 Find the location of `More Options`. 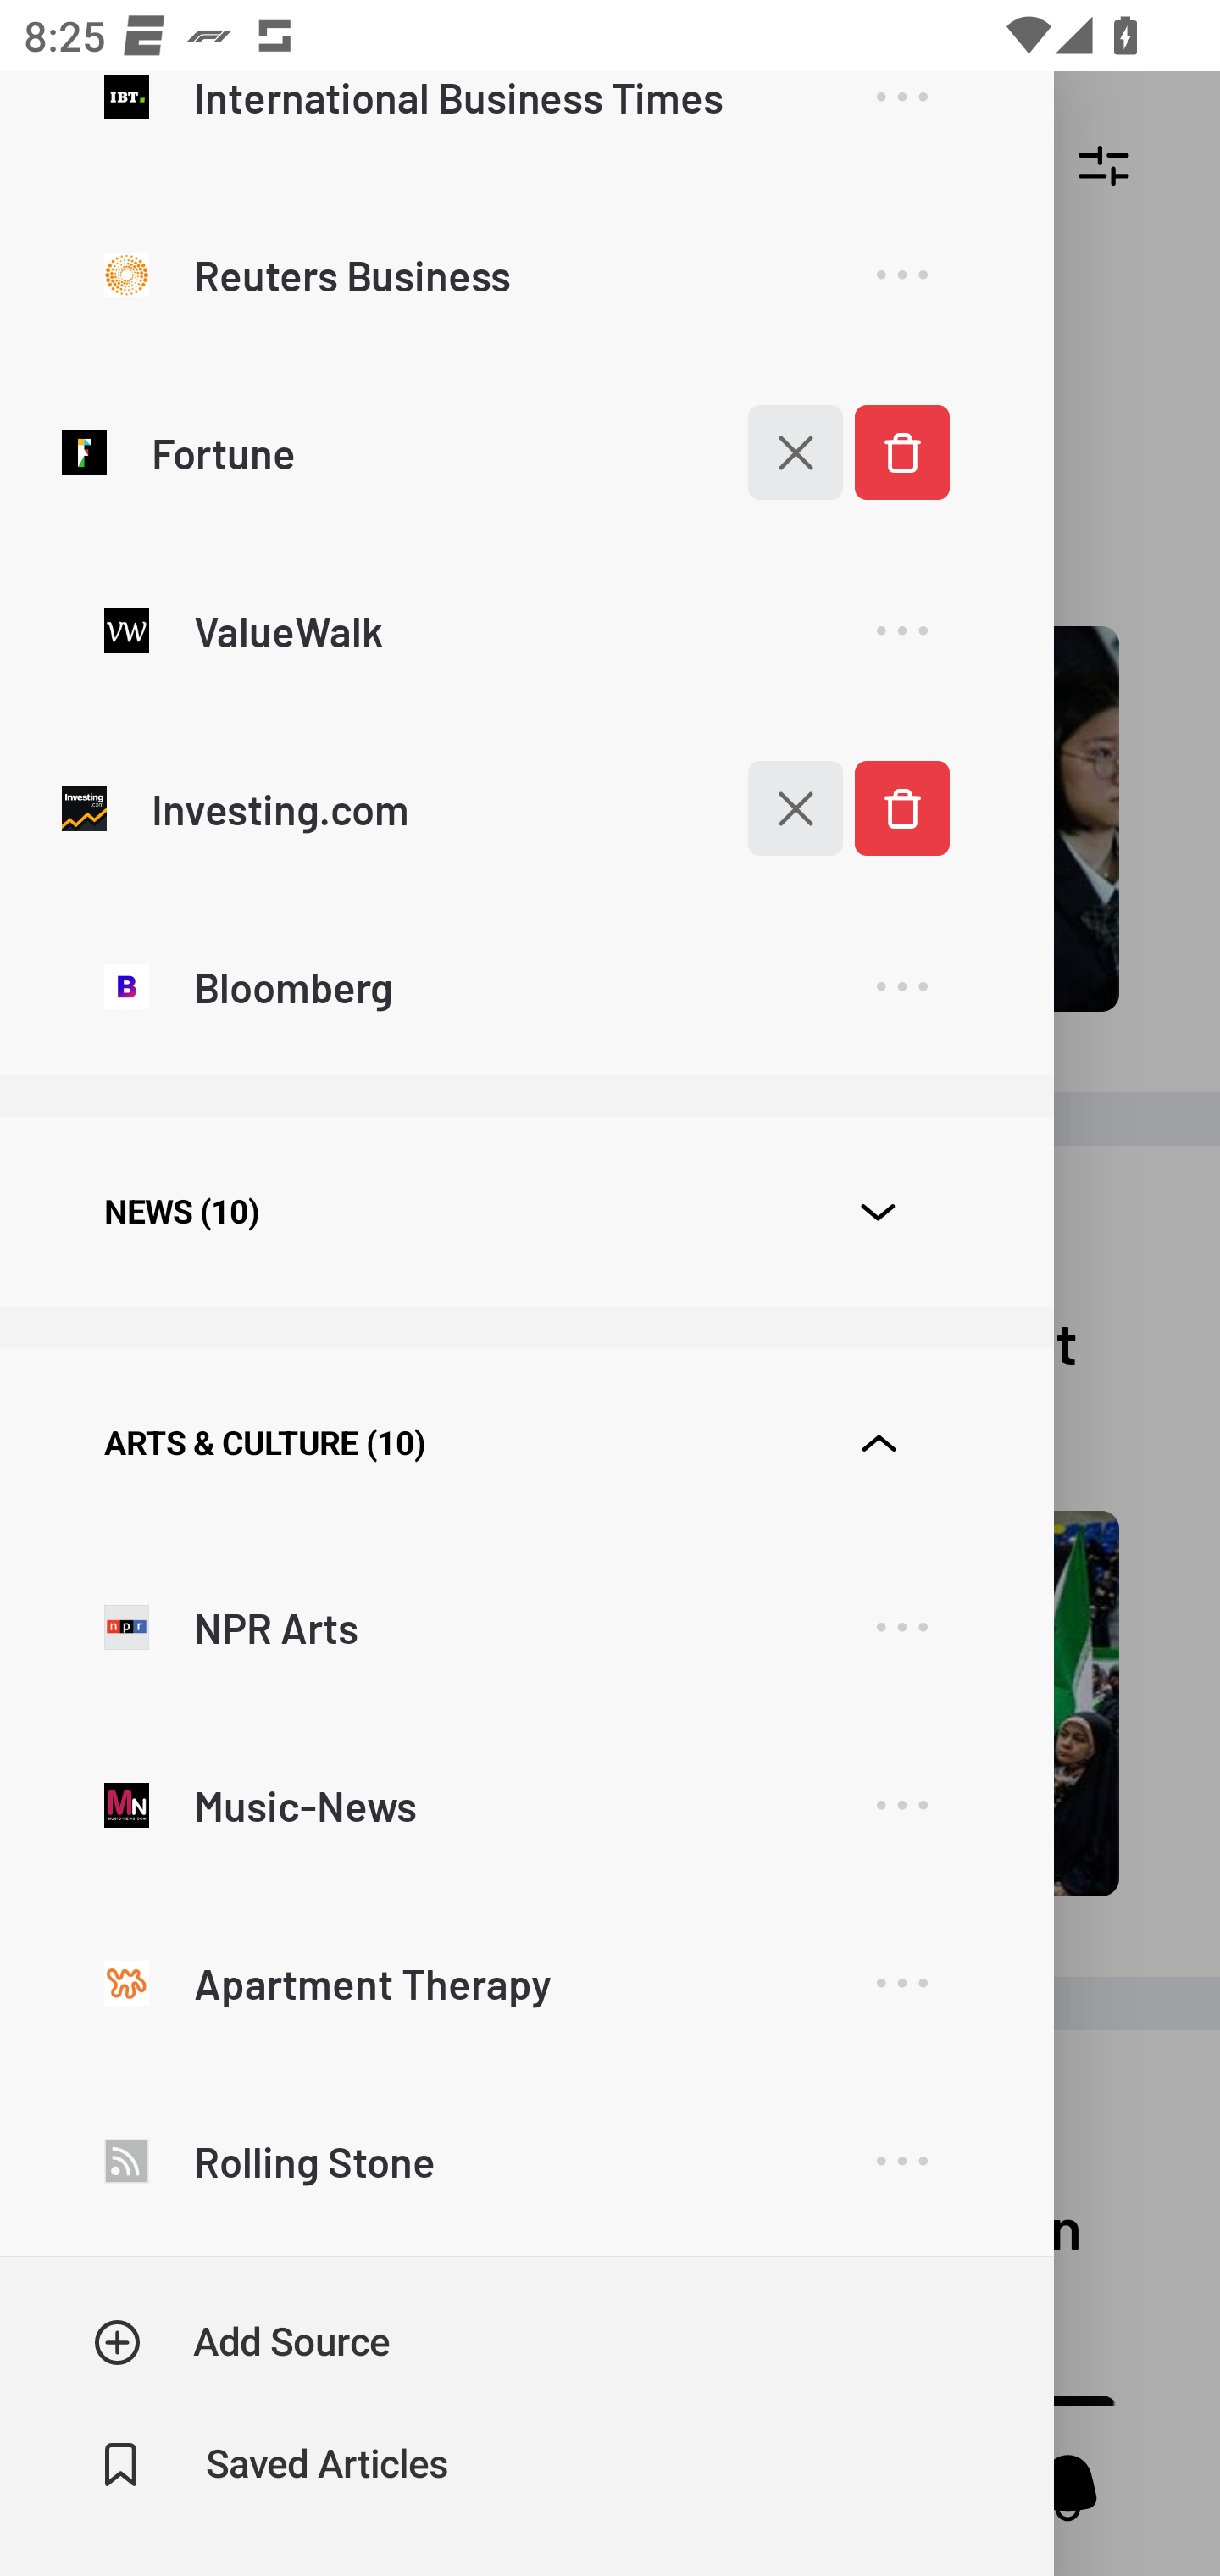

More Options is located at coordinates (901, 275).